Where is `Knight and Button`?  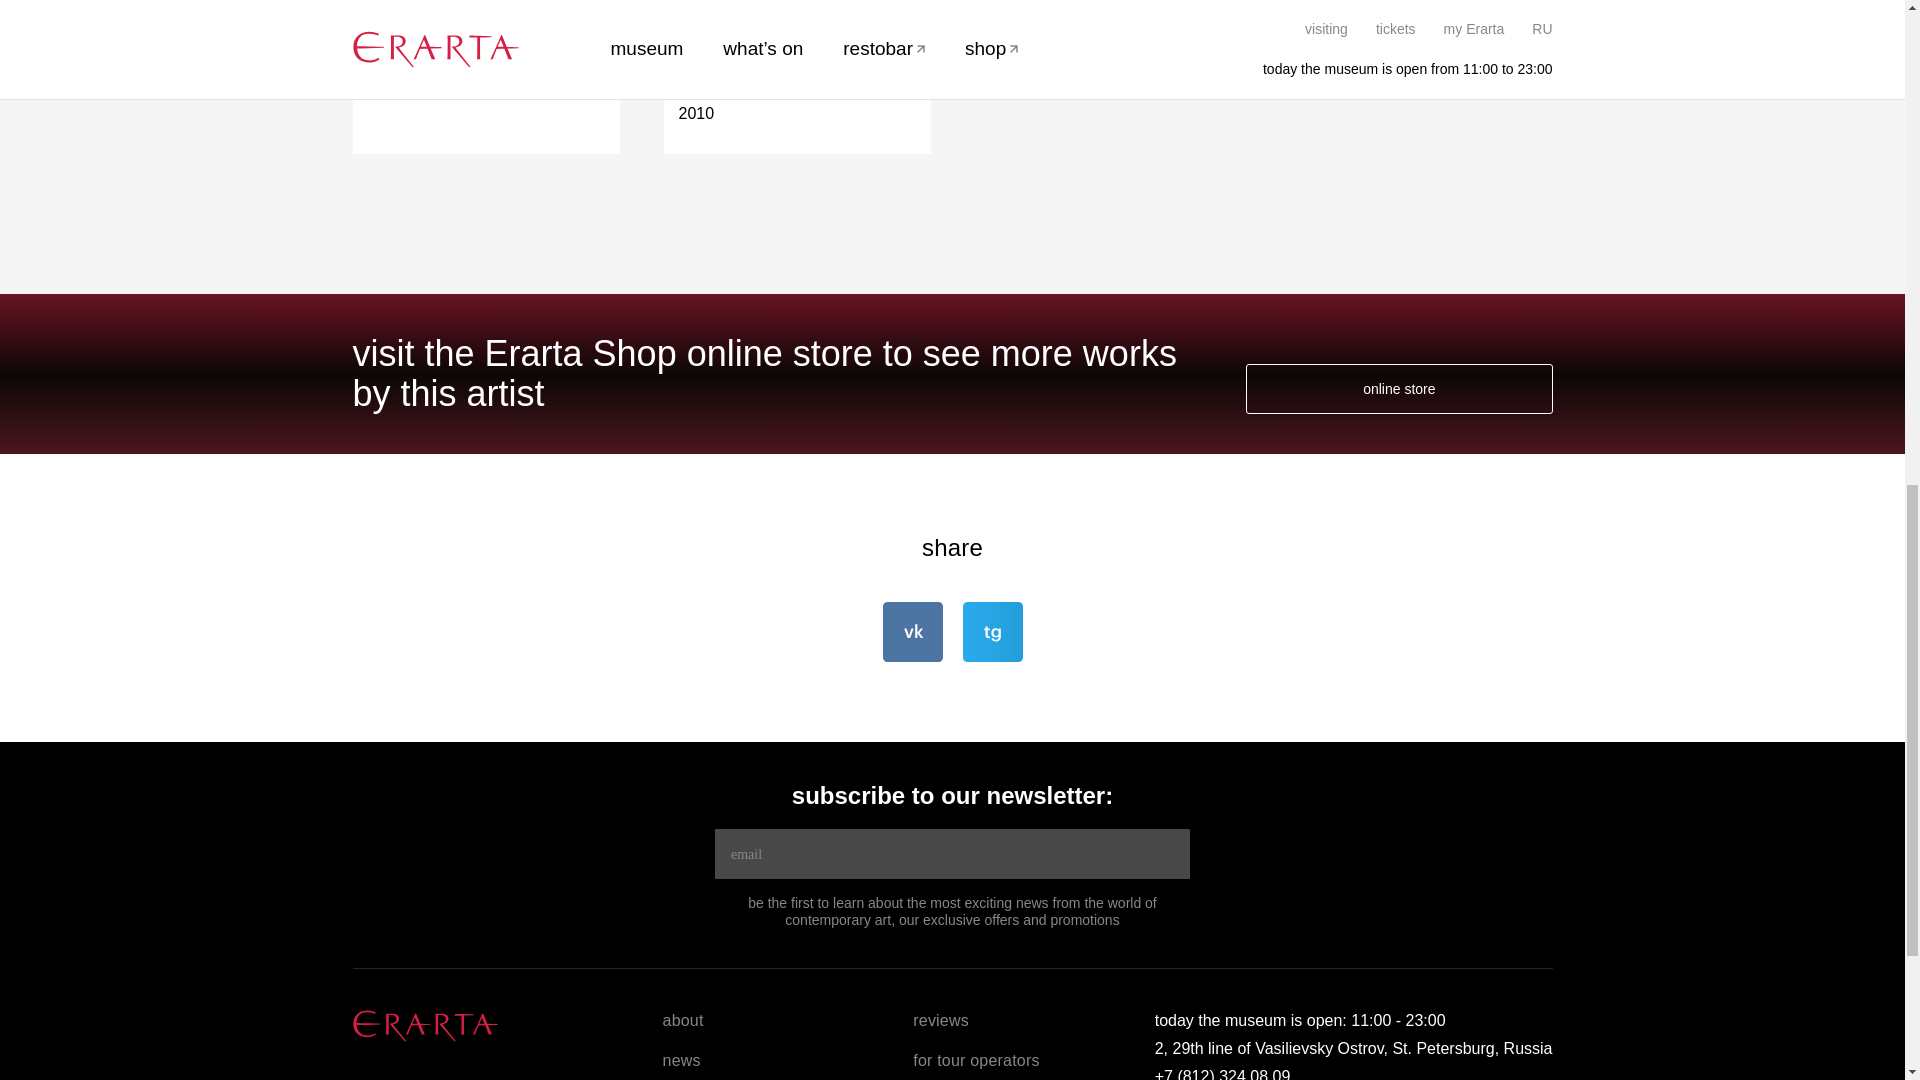
Knight and Button is located at coordinates (486, 26).